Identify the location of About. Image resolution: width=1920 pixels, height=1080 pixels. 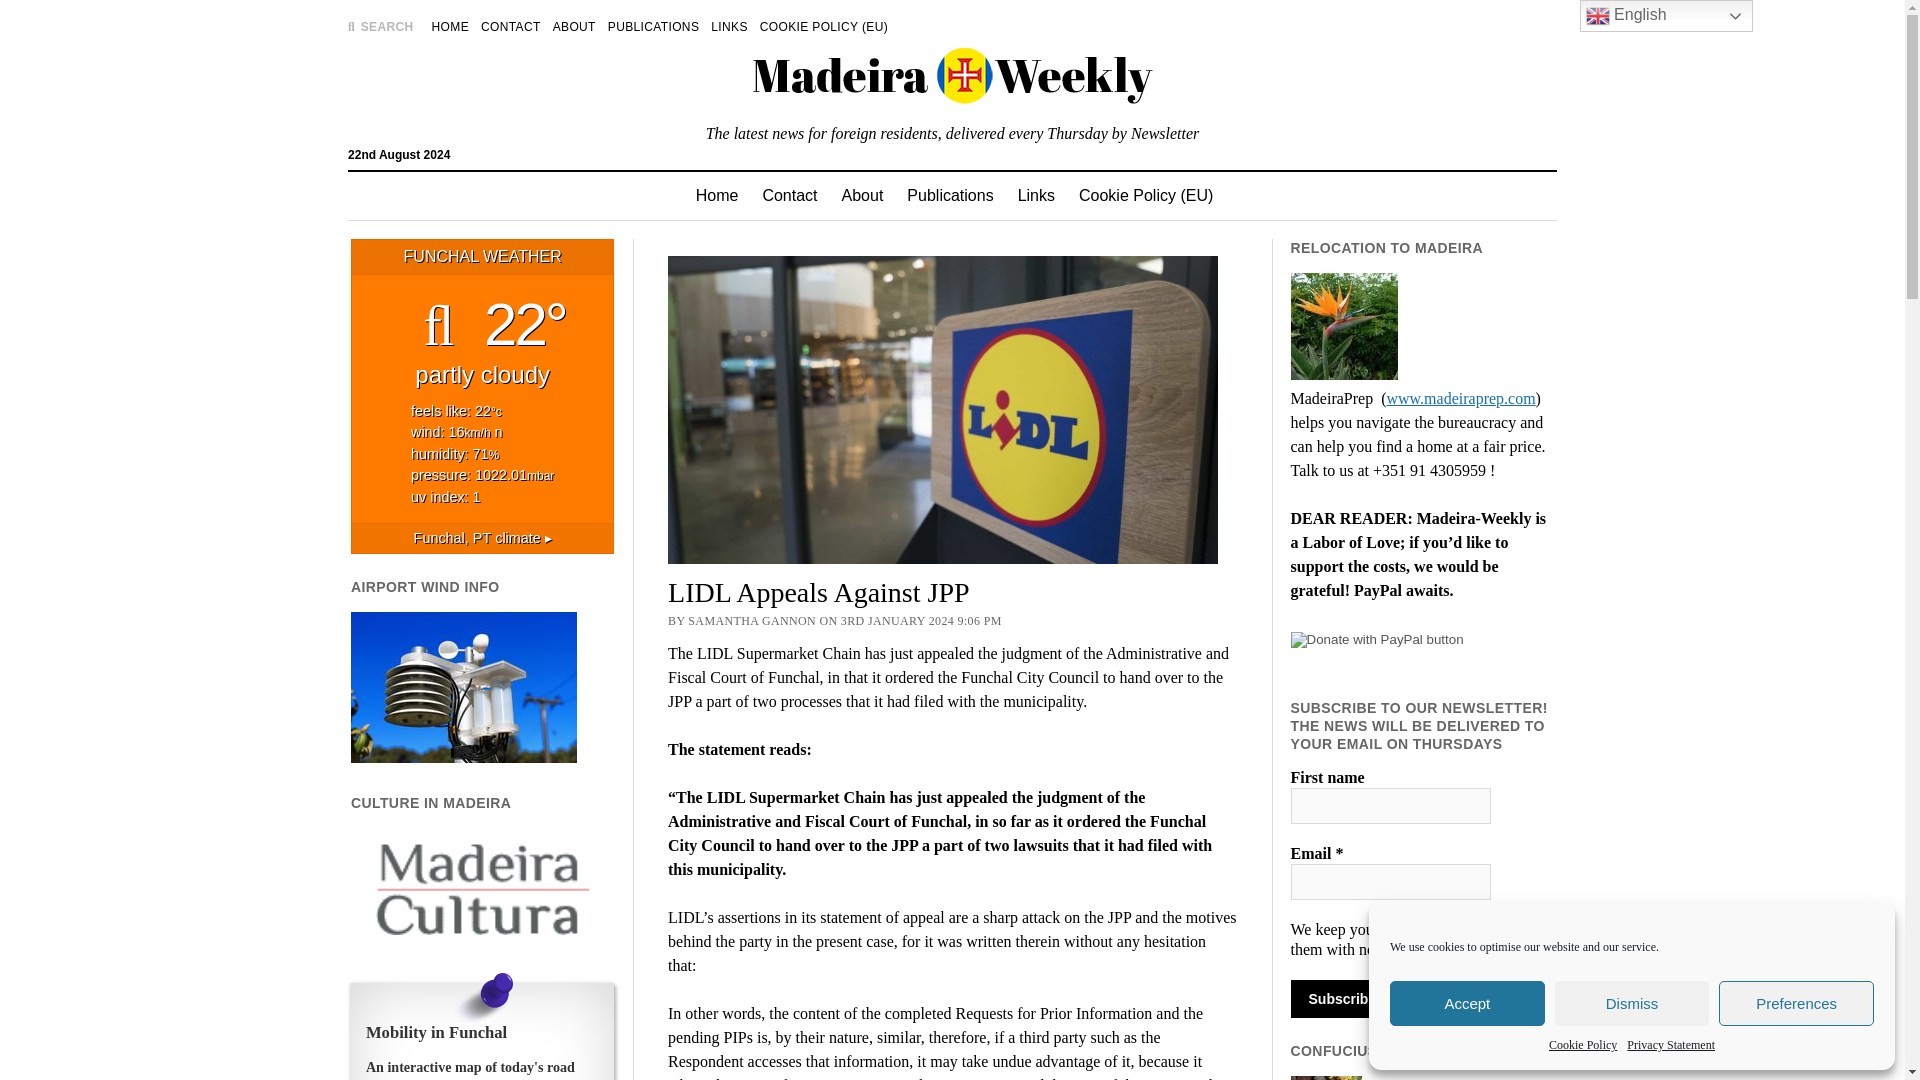
(862, 196).